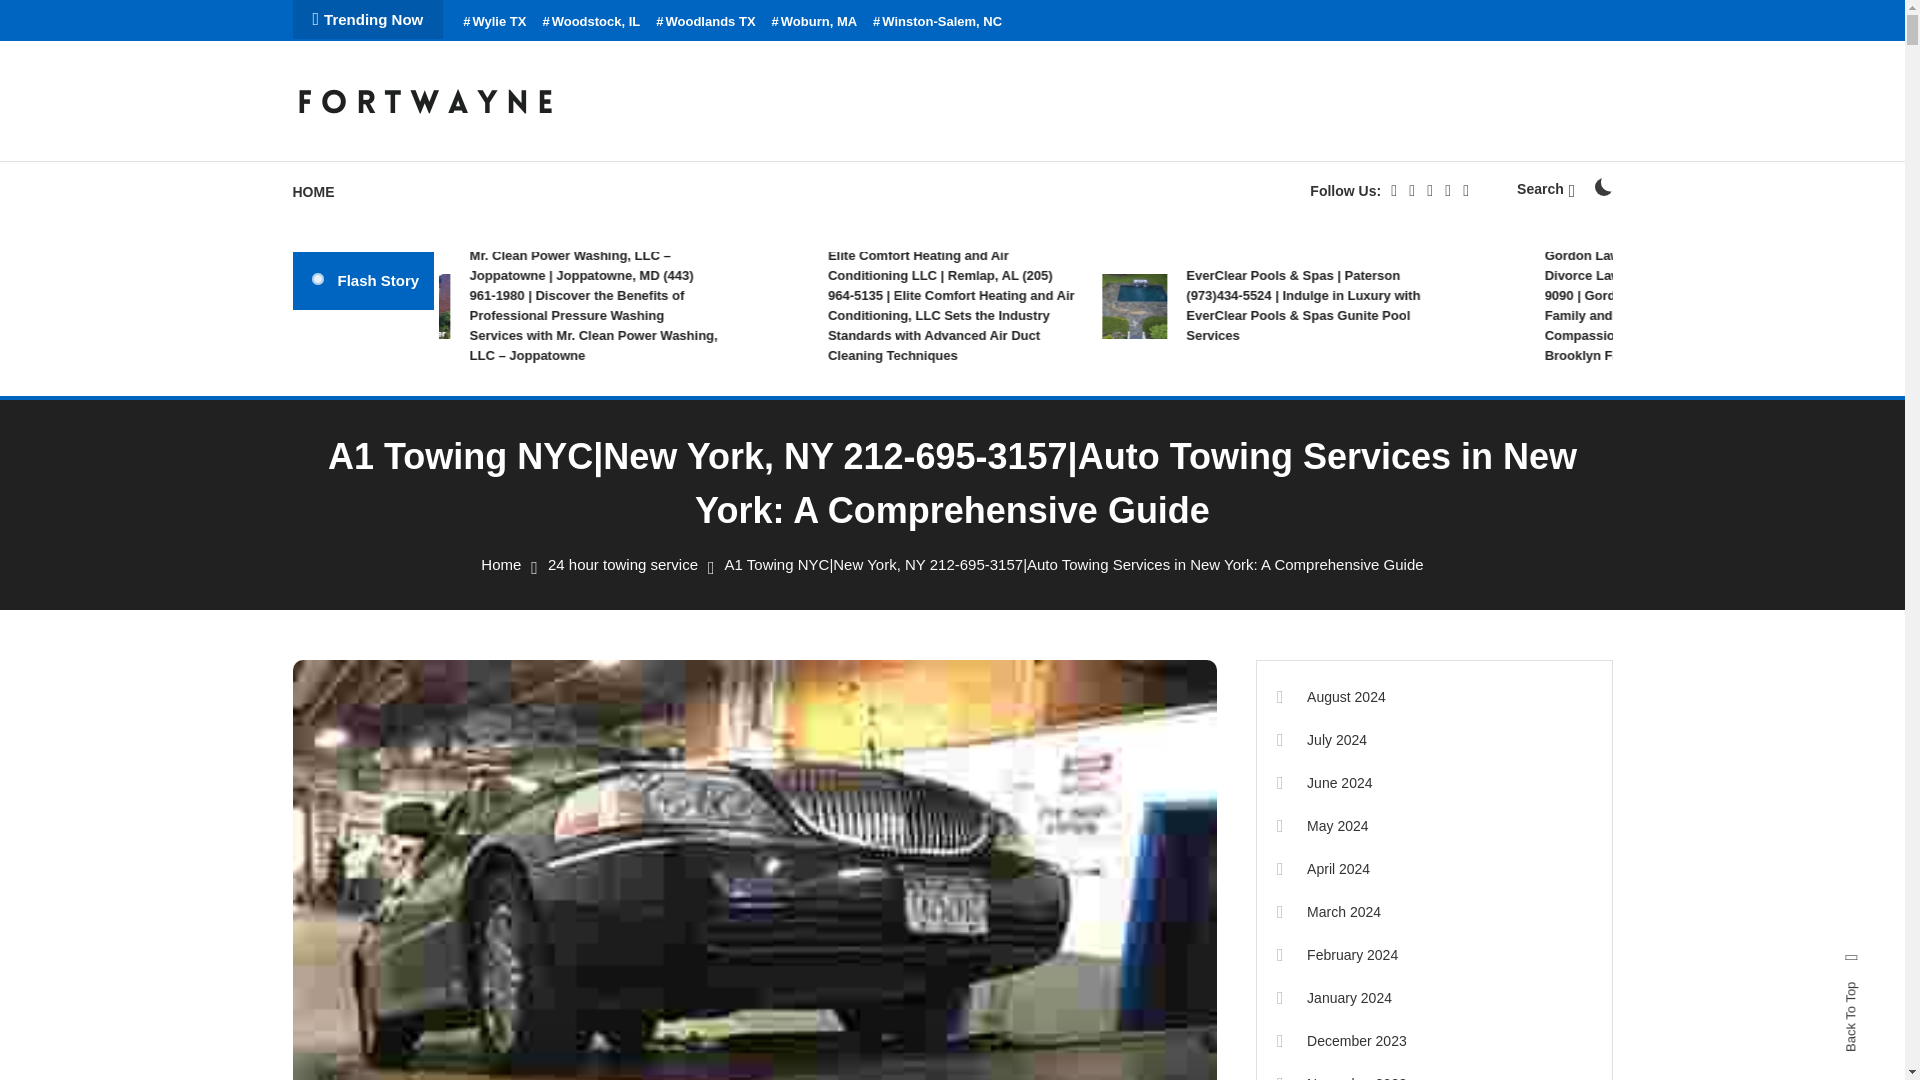 This screenshot has height=1080, width=1920. I want to click on Woodlands TX, so click(705, 22).